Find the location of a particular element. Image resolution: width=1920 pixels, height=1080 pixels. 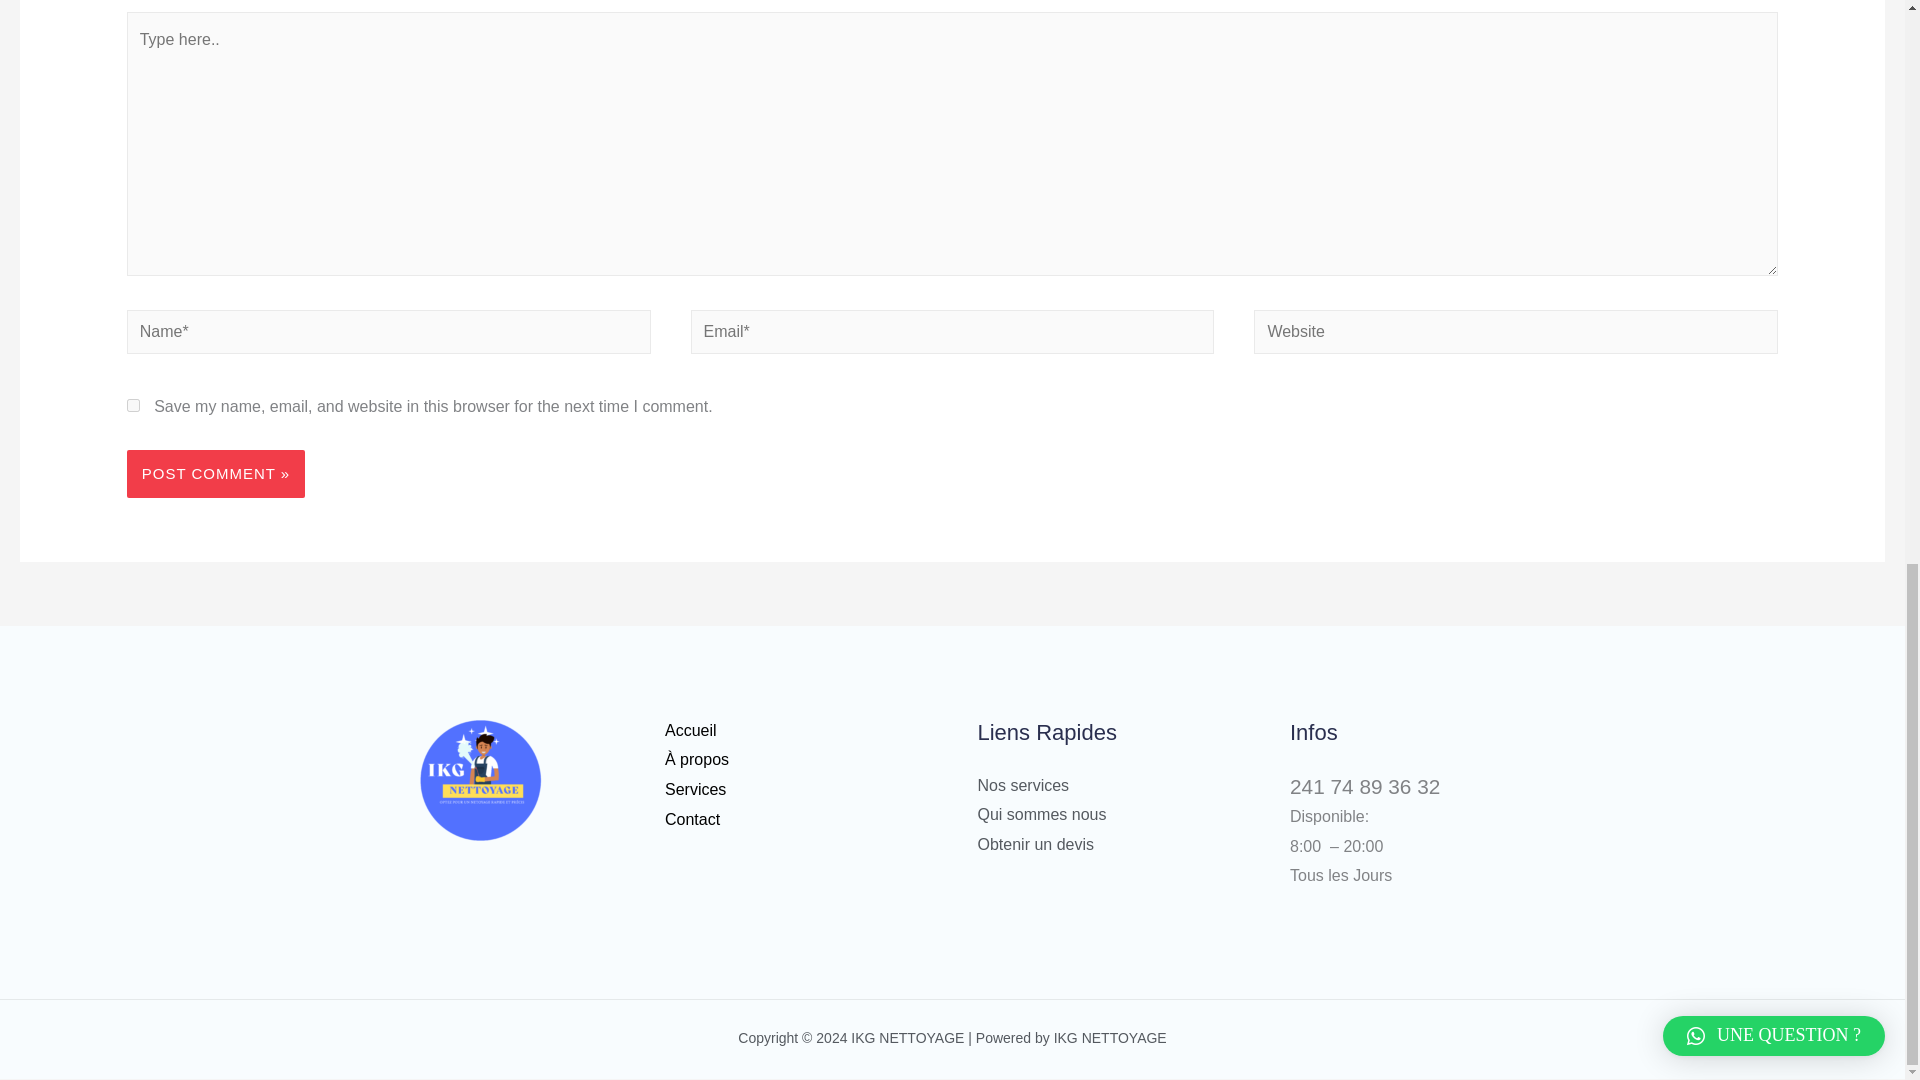

Services is located at coordinates (694, 789).